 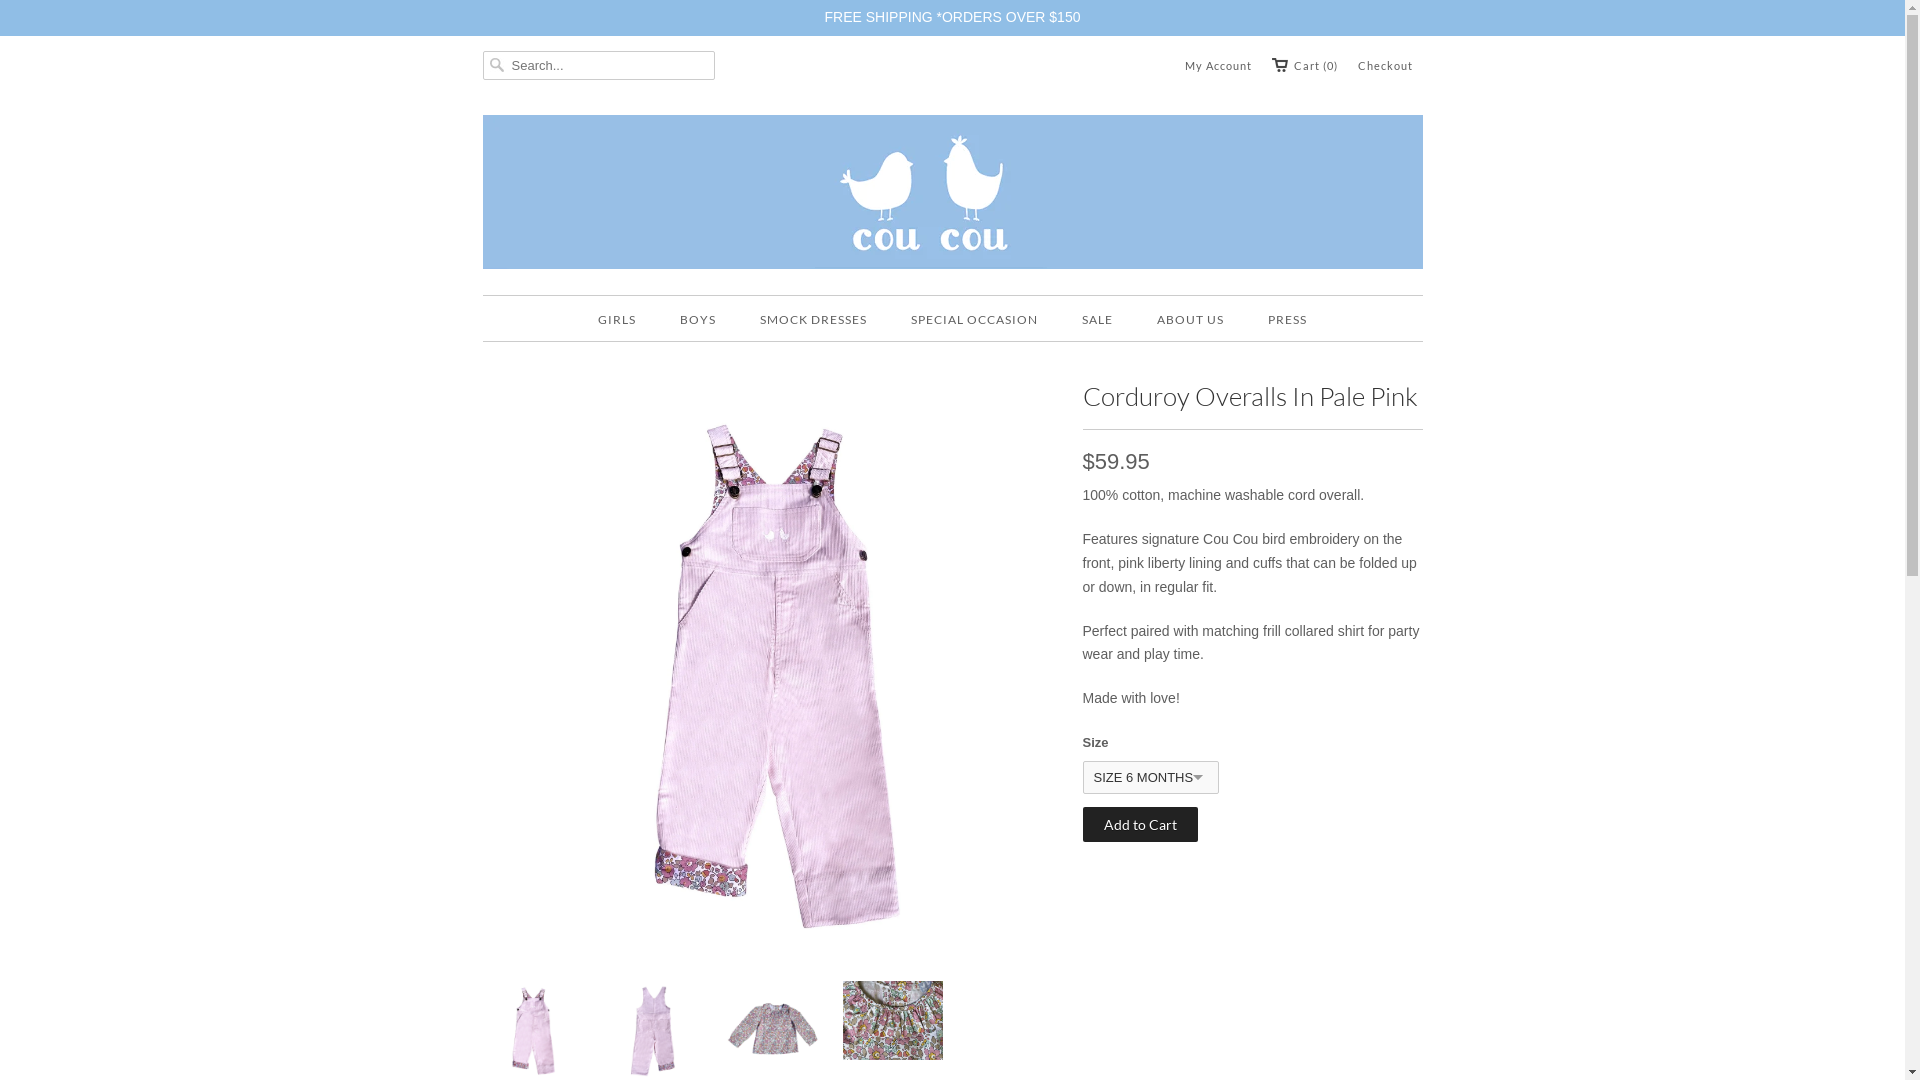 What do you see at coordinates (892, 1024) in the screenshot?
I see `Corduroy Overalls In Pale Pink - Cou Cou Baby` at bounding box center [892, 1024].